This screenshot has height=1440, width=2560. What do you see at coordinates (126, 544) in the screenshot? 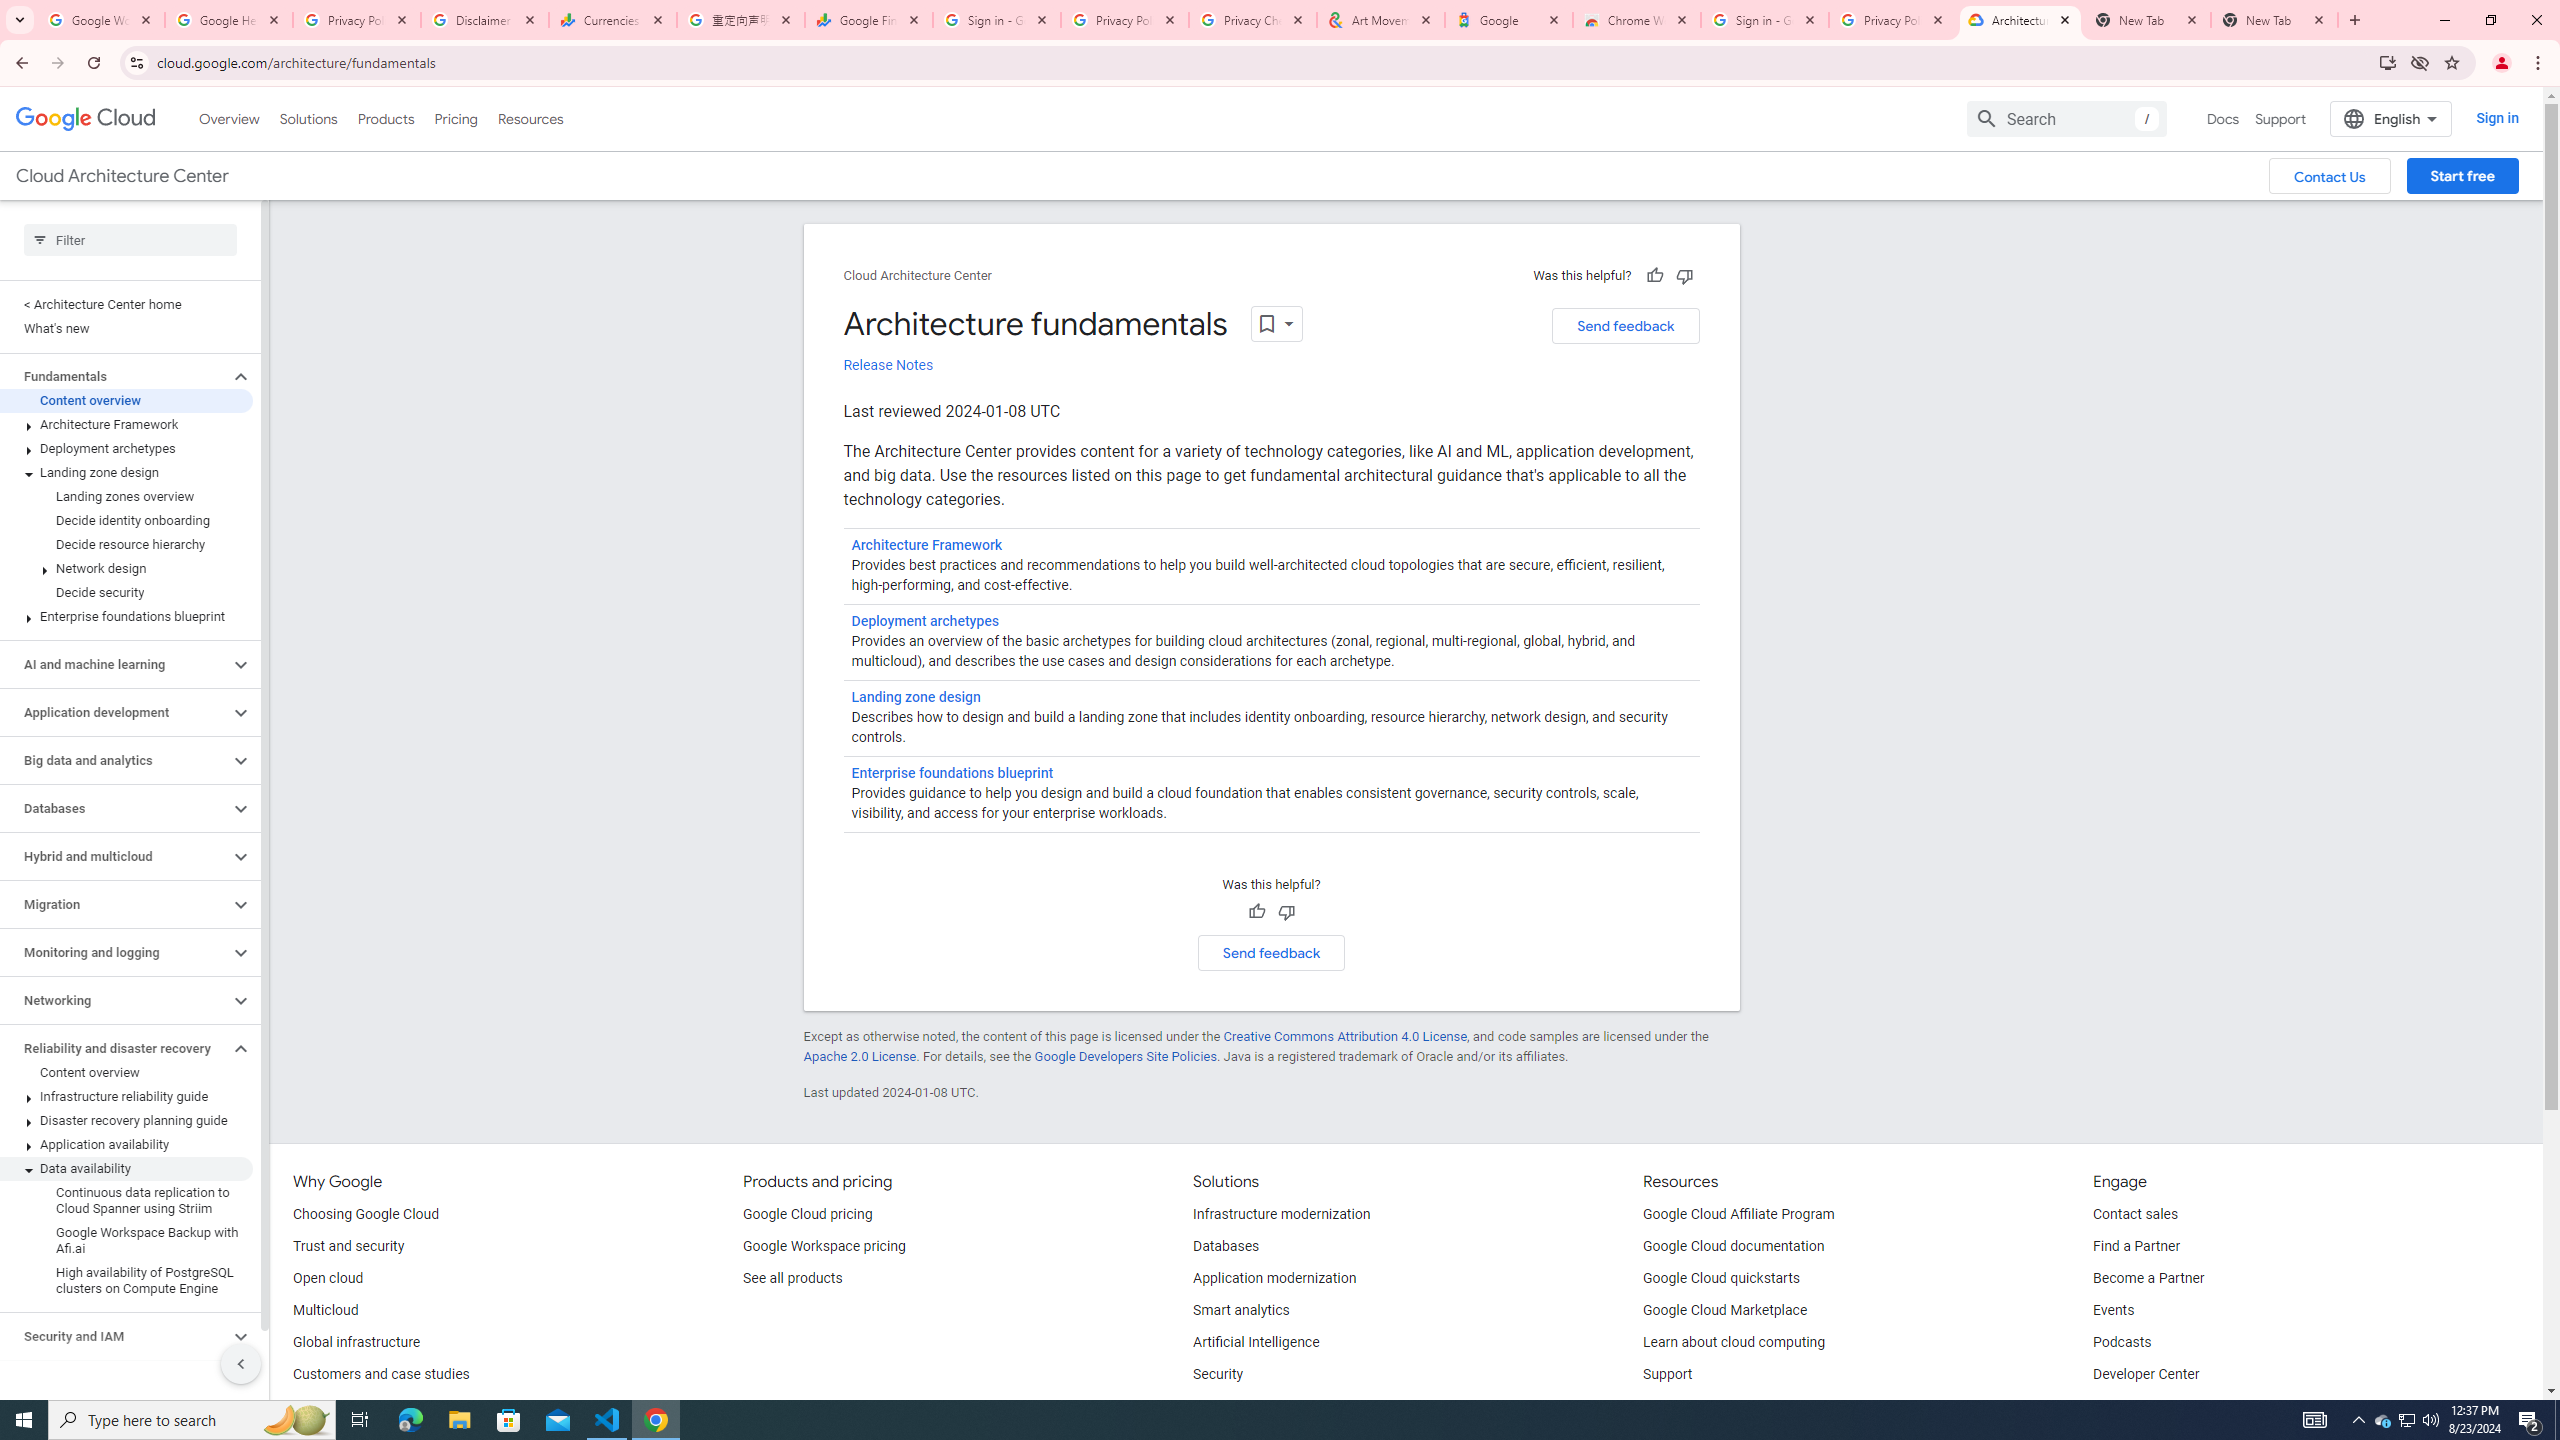
I see `Decide resource hierarchy` at bounding box center [126, 544].